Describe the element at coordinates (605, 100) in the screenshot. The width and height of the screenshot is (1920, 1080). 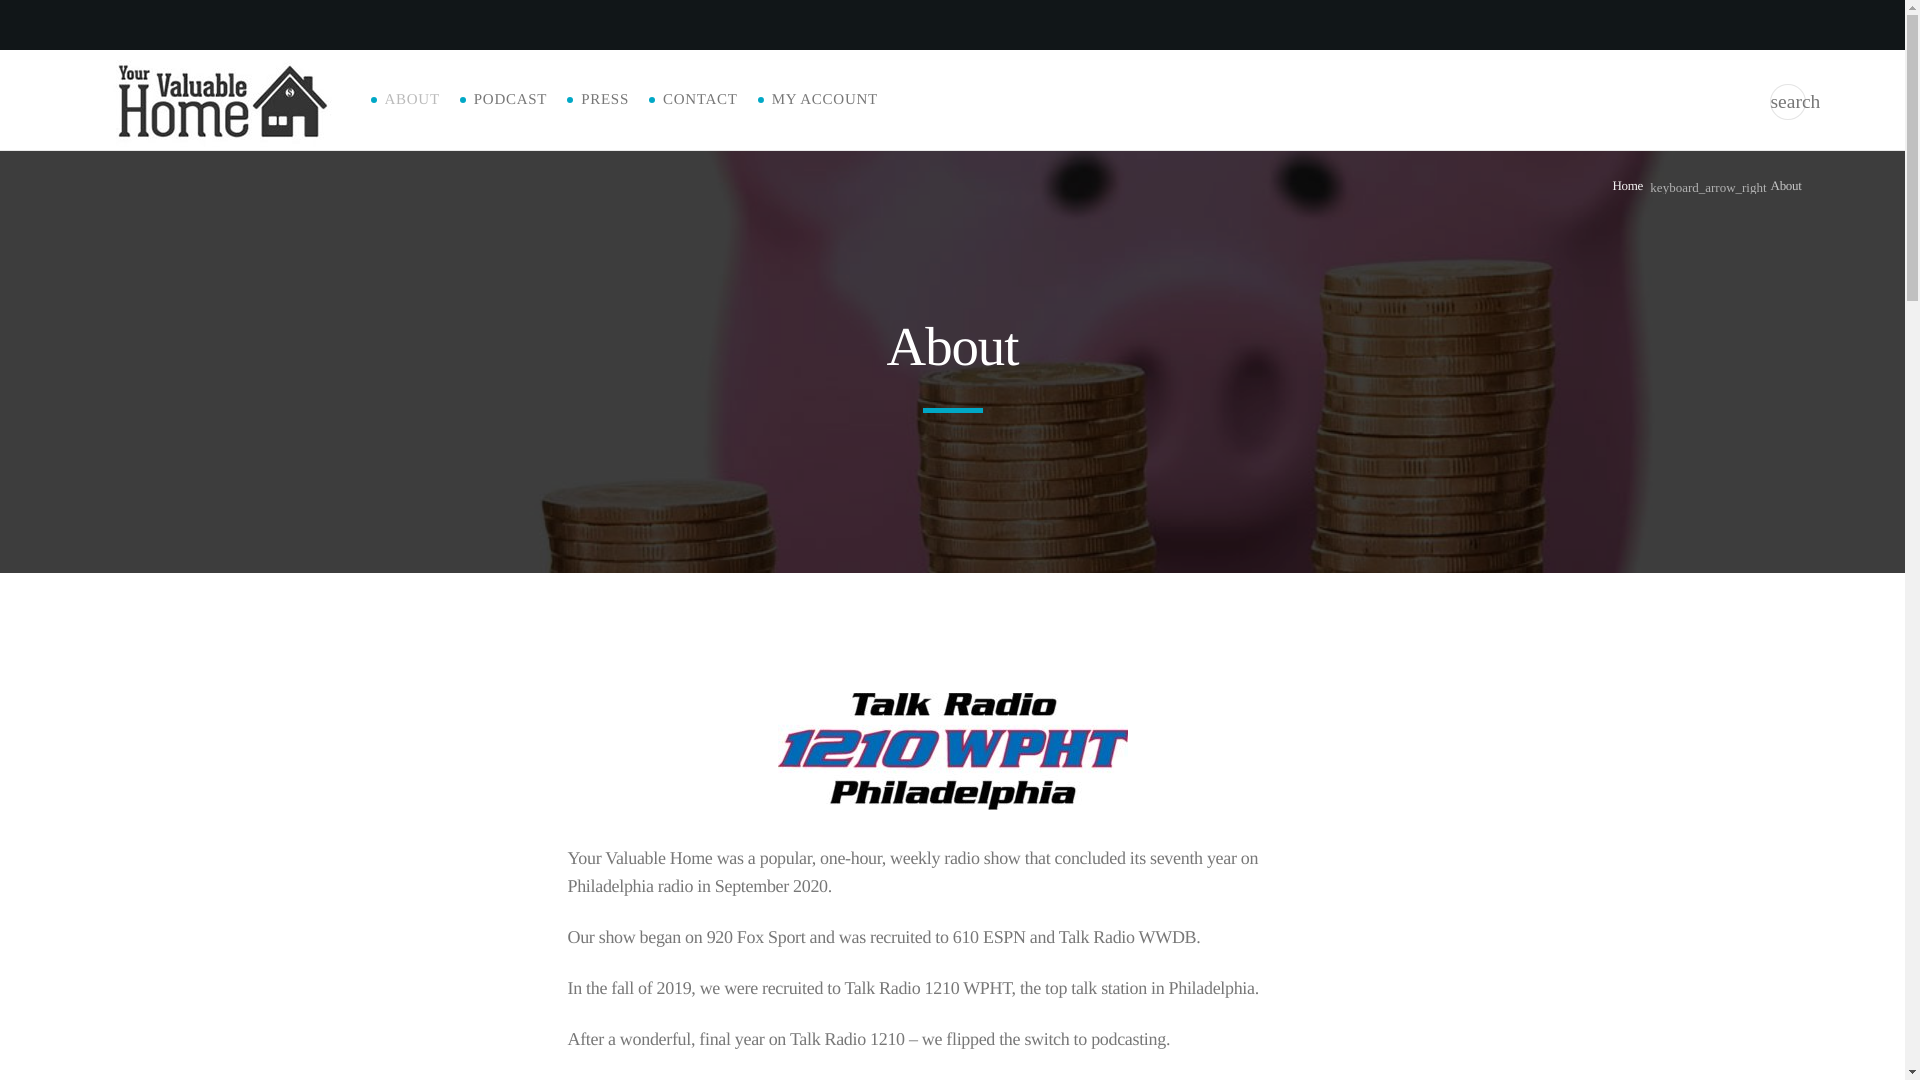
I see `PRESS` at that location.